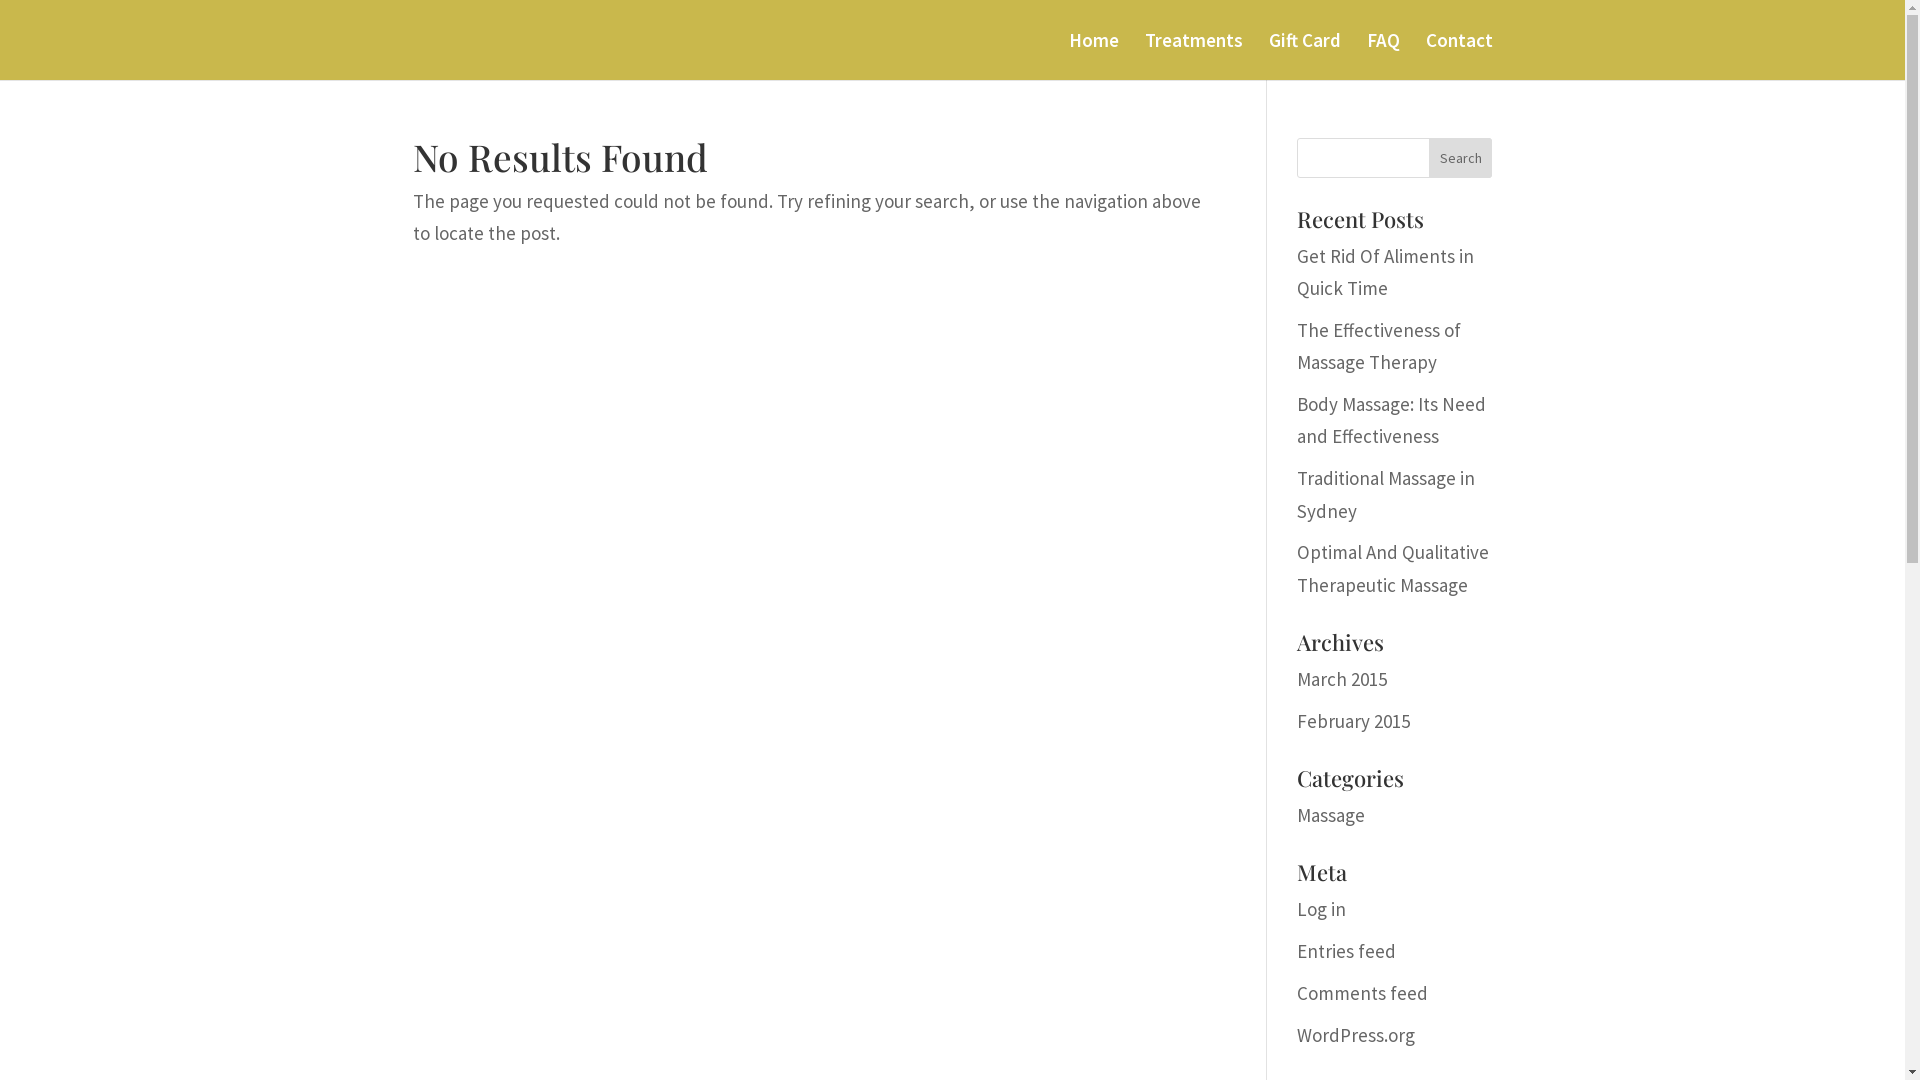 The image size is (1920, 1080). Describe the element at coordinates (1461, 158) in the screenshot. I see `Search` at that location.